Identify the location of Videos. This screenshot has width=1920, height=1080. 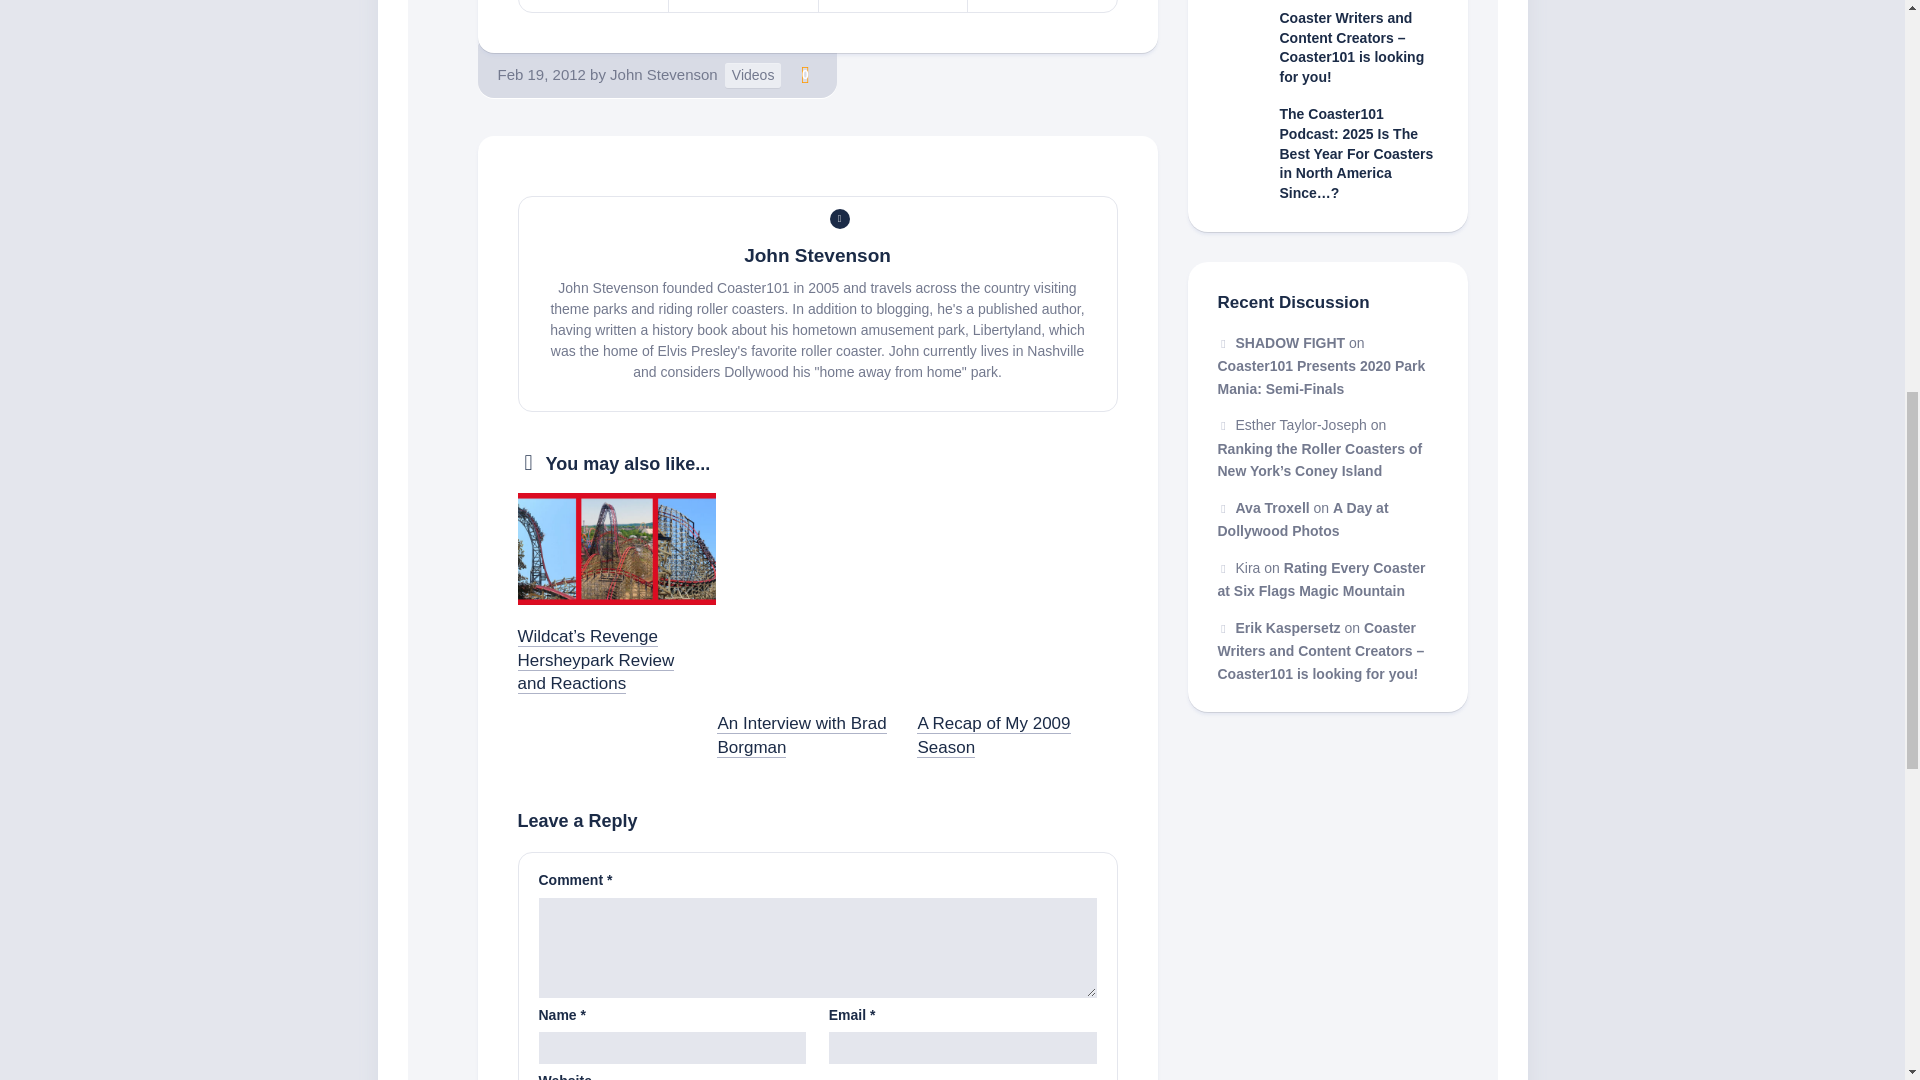
(753, 74).